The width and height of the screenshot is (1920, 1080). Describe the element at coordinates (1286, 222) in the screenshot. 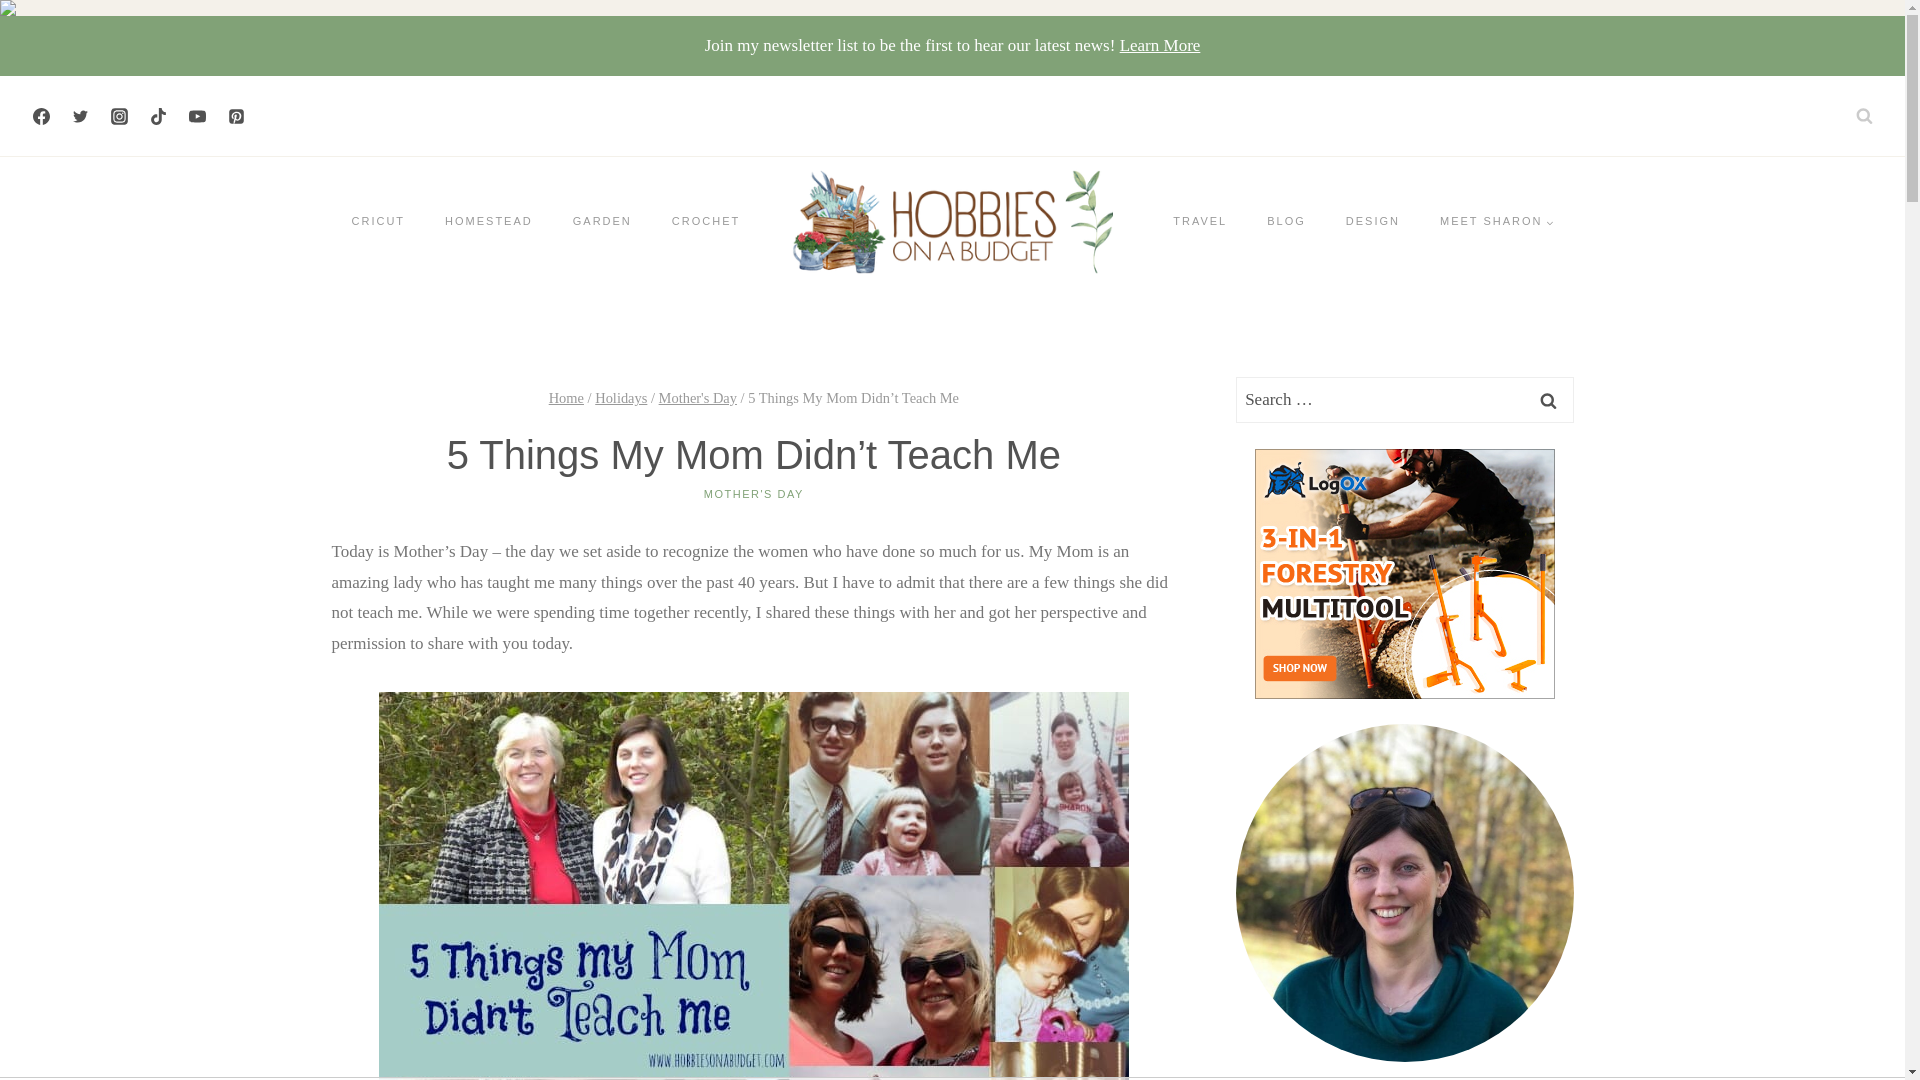

I see `BLOG` at that location.